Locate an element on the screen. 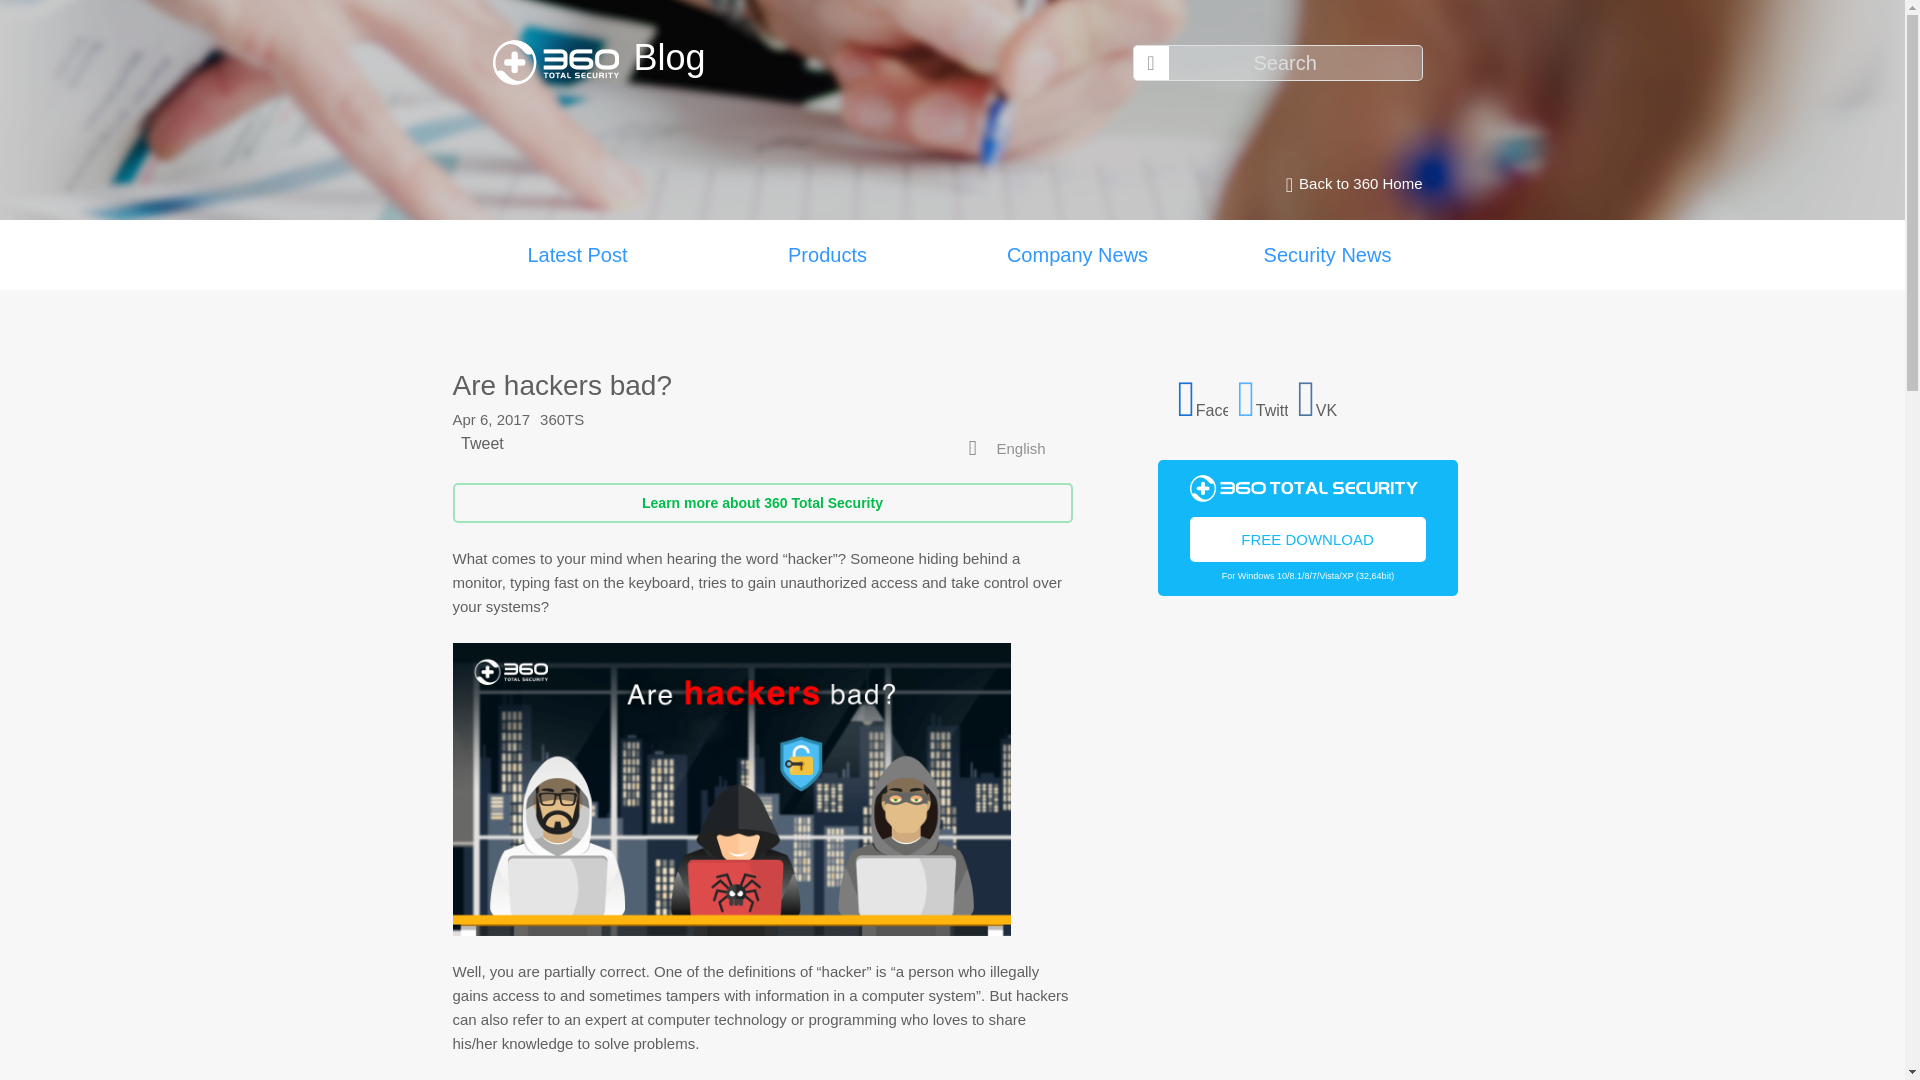 Image resolution: width=1920 pixels, height=1080 pixels. FREE DOWNLOAD is located at coordinates (1308, 538).